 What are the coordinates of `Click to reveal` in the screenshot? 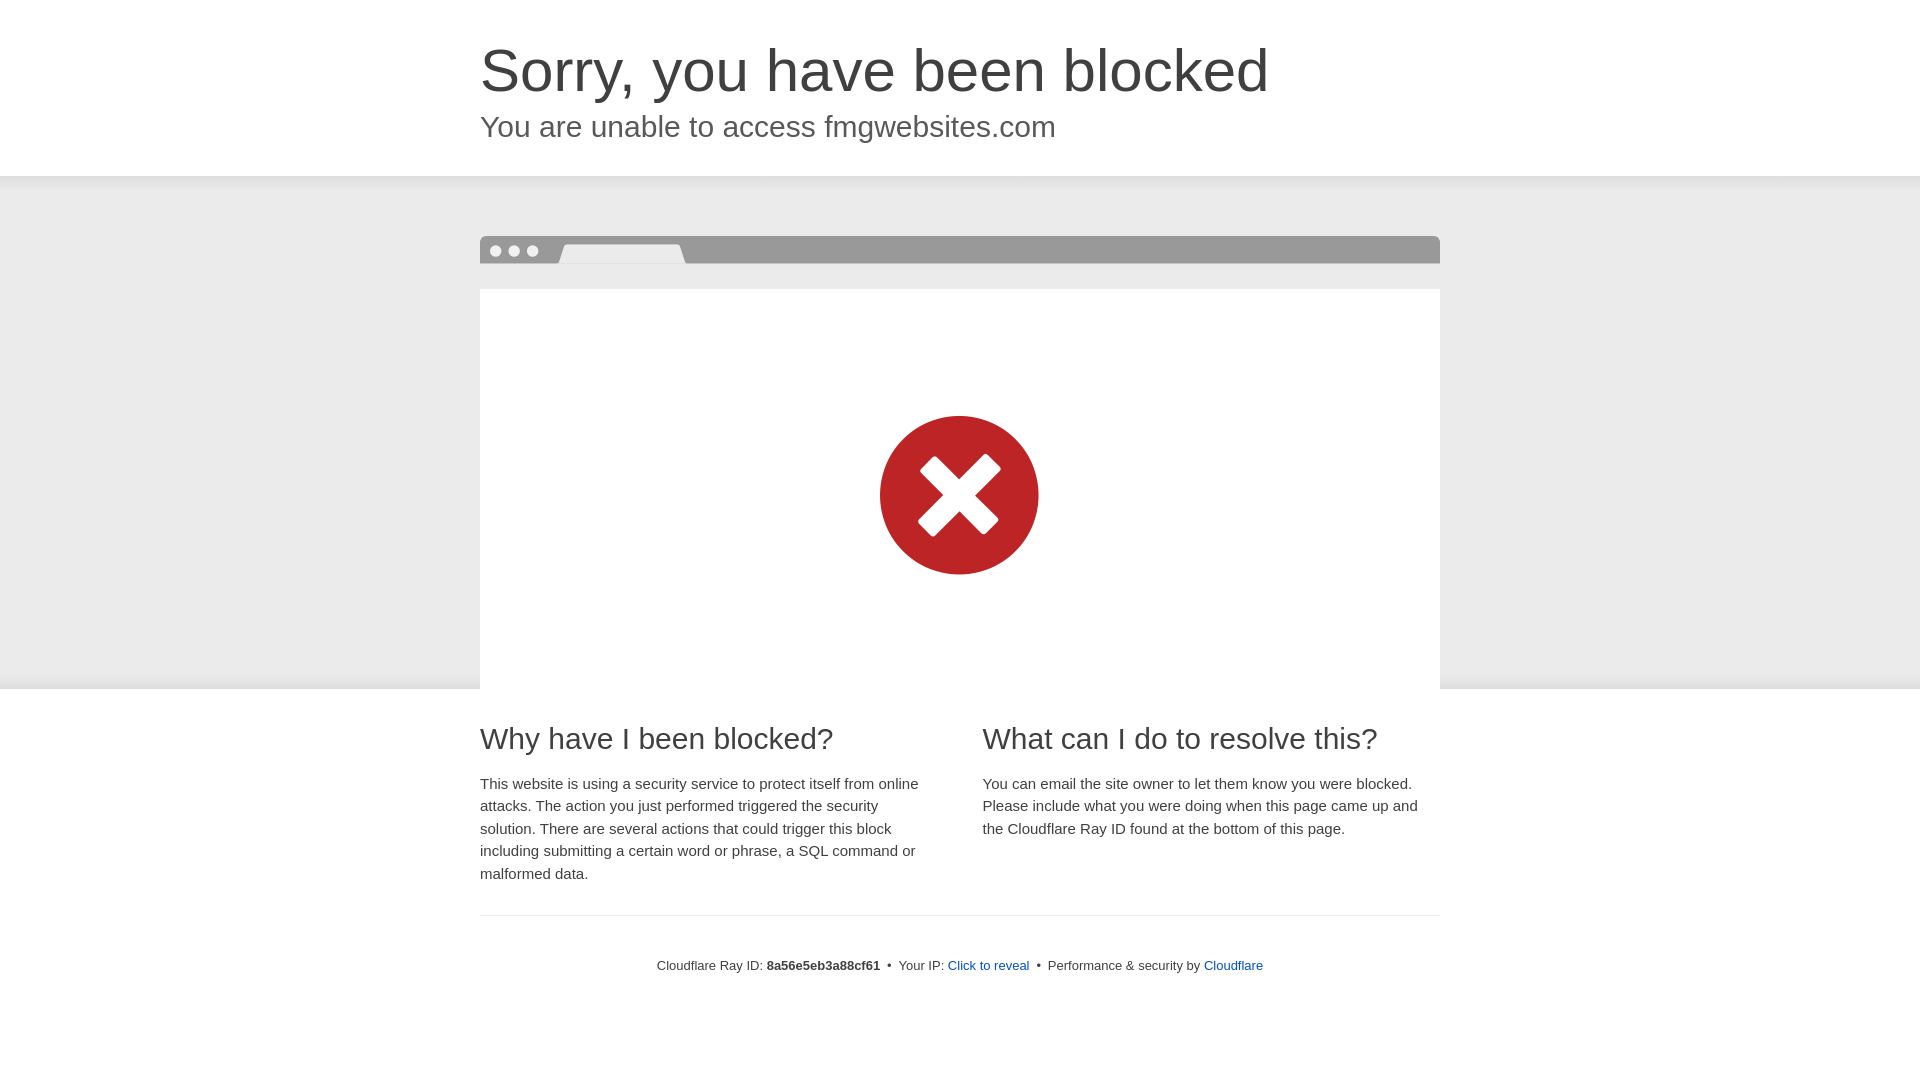 It's located at (988, 966).